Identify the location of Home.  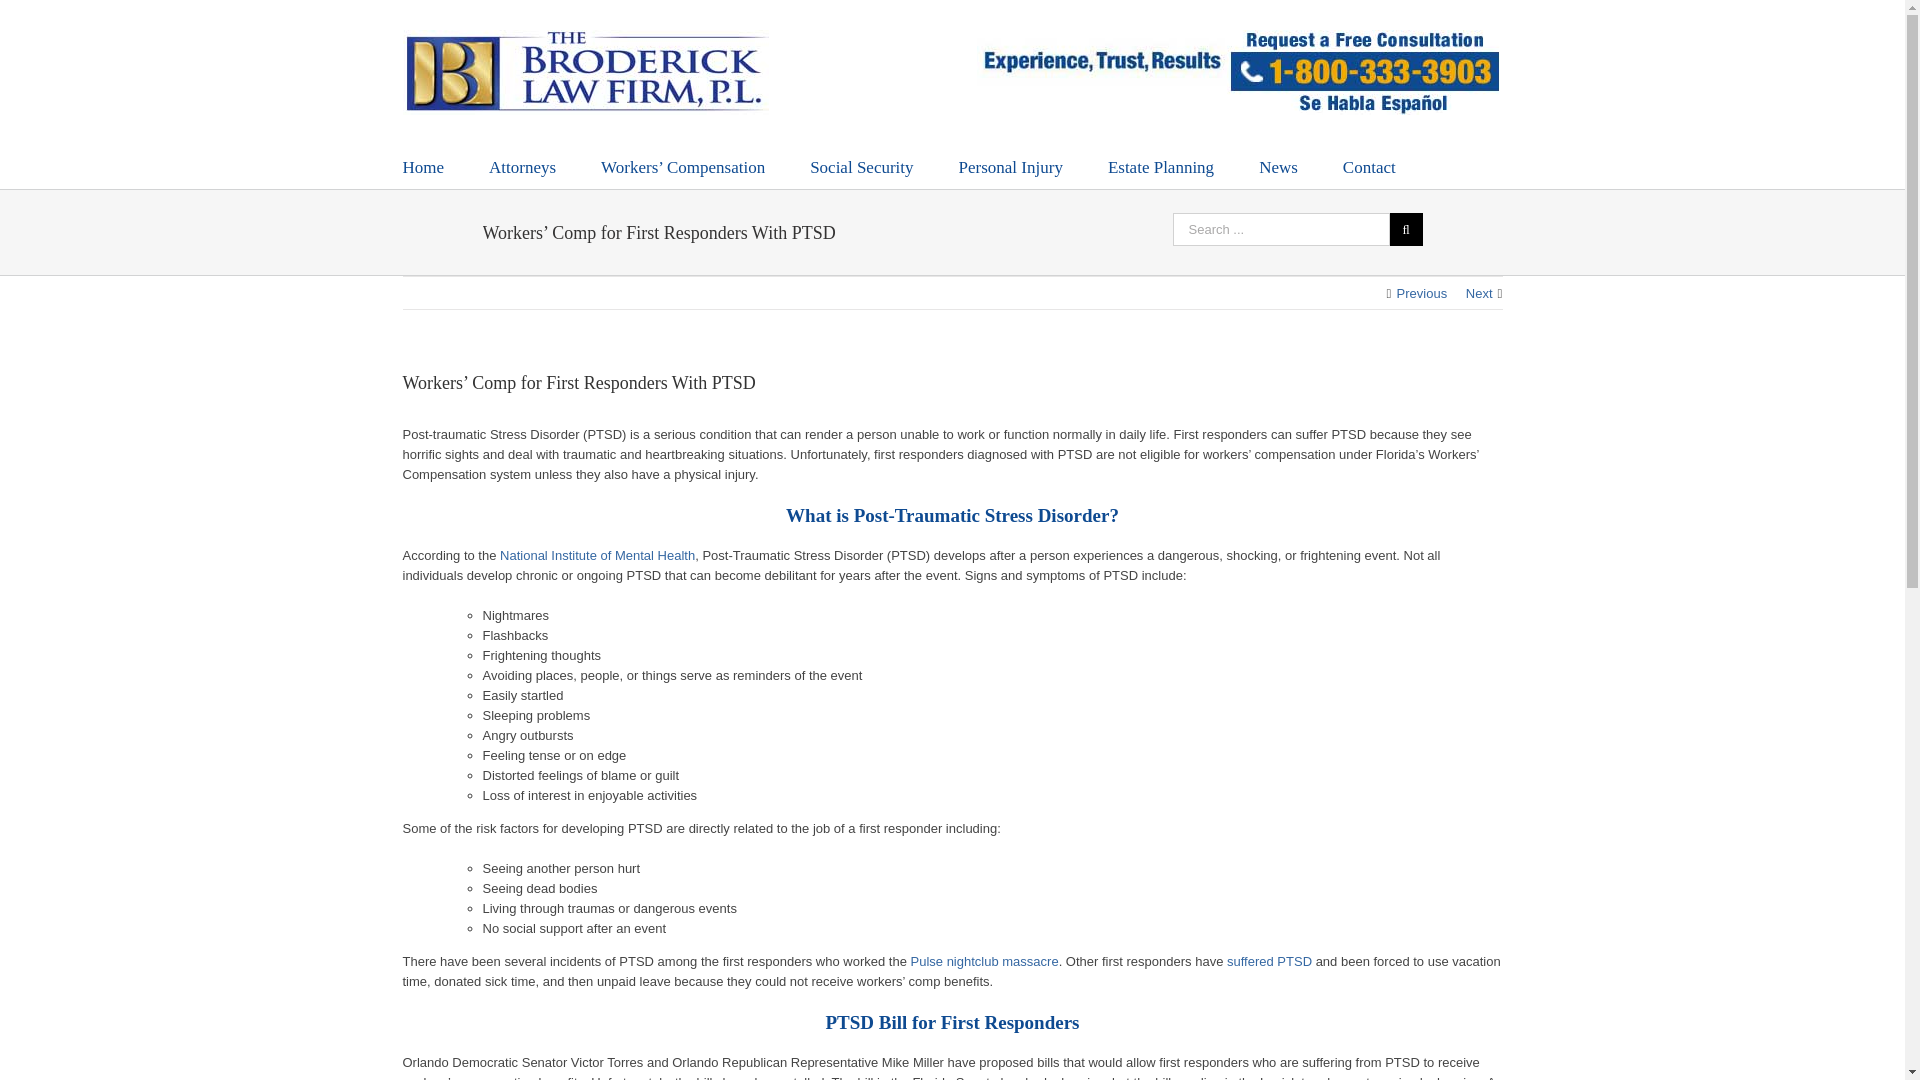
(422, 166).